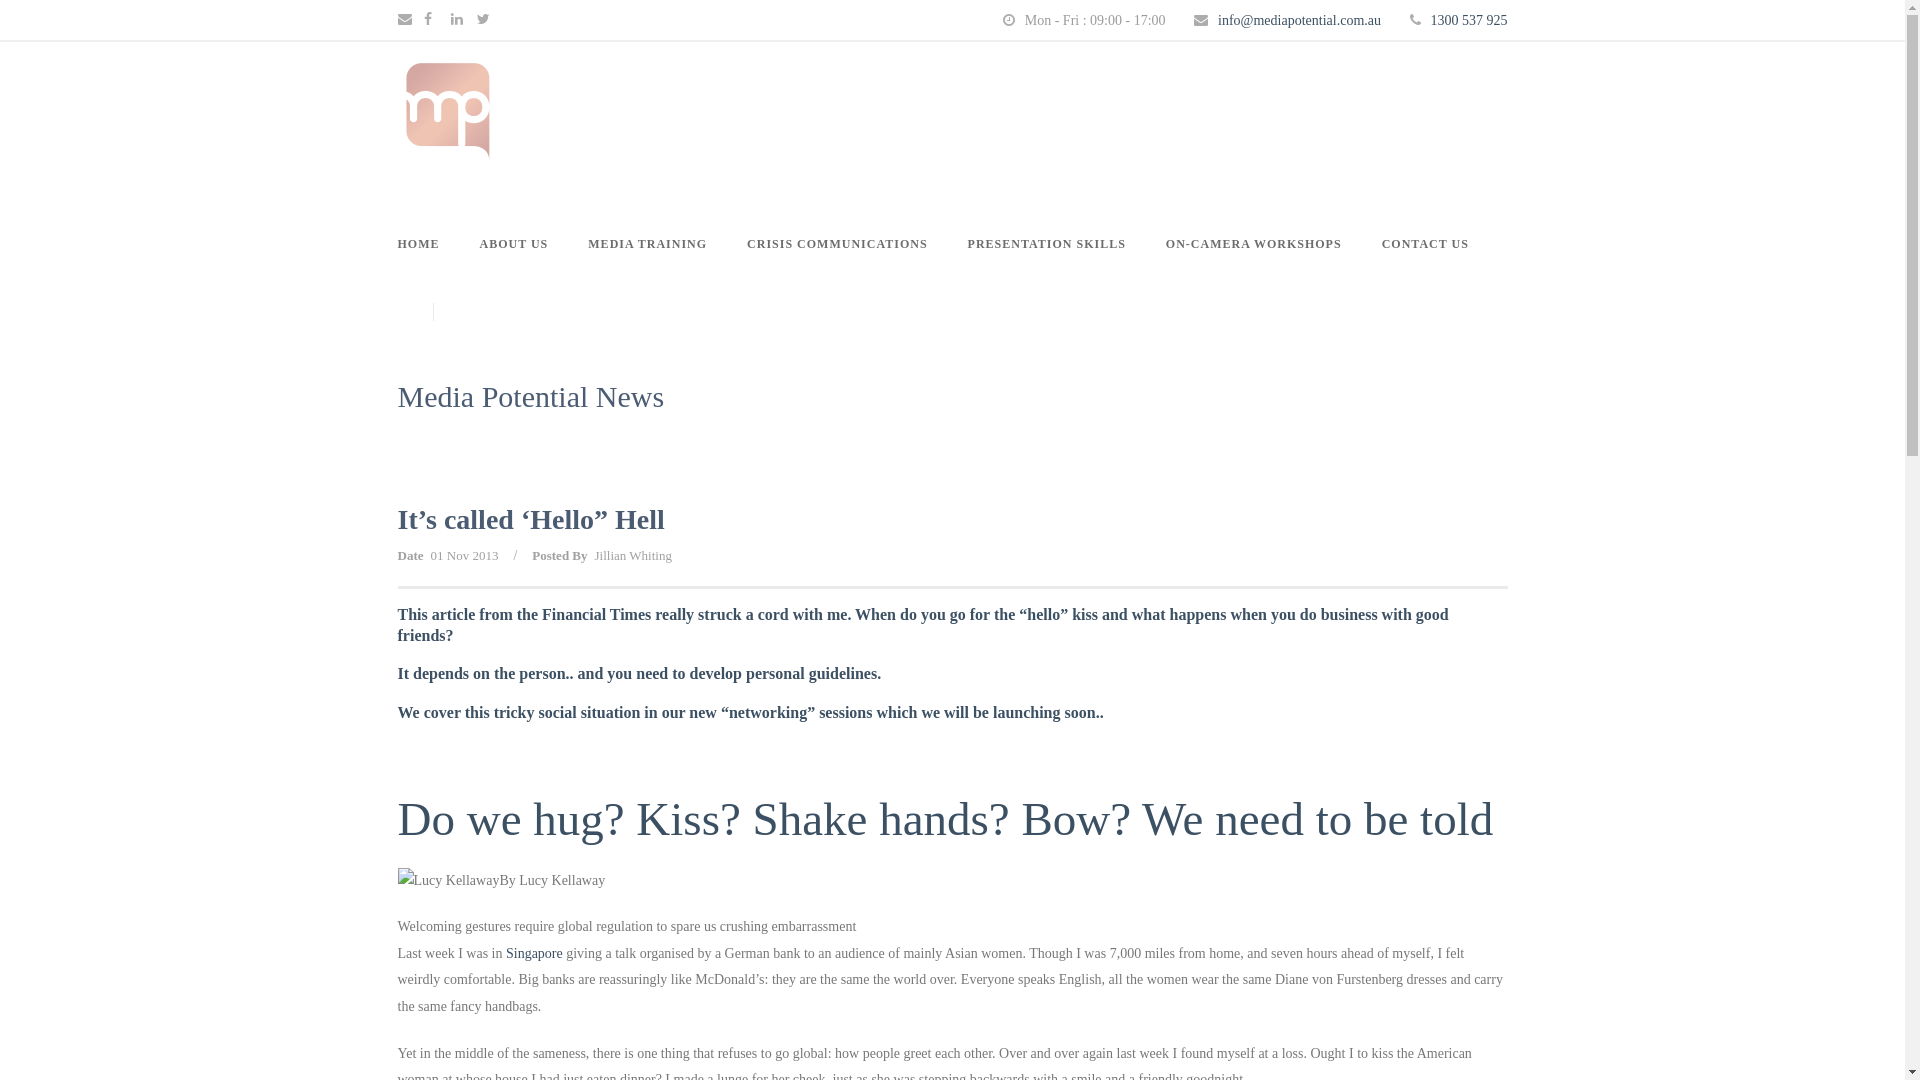  I want to click on 1300 537 925, so click(1468, 20).